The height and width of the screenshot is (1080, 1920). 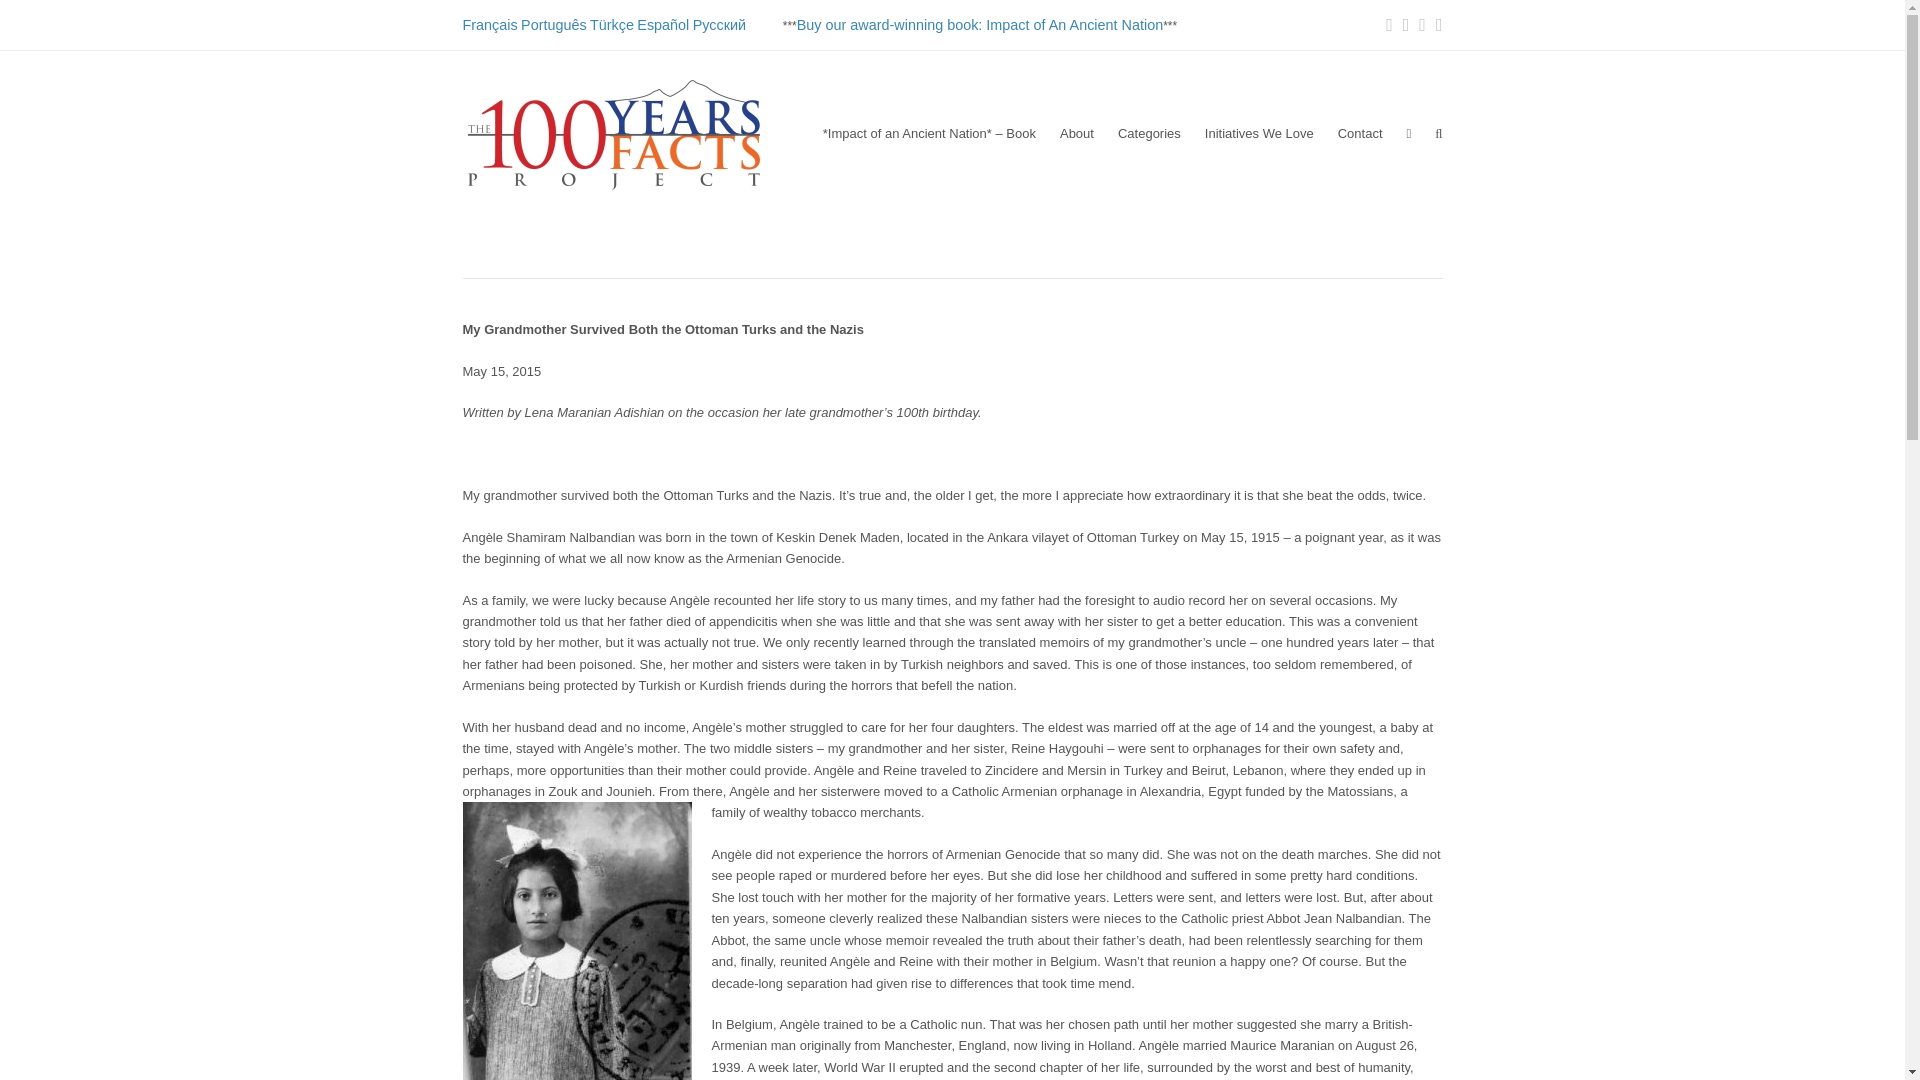 What do you see at coordinates (980, 25) in the screenshot?
I see `BOOK` at bounding box center [980, 25].